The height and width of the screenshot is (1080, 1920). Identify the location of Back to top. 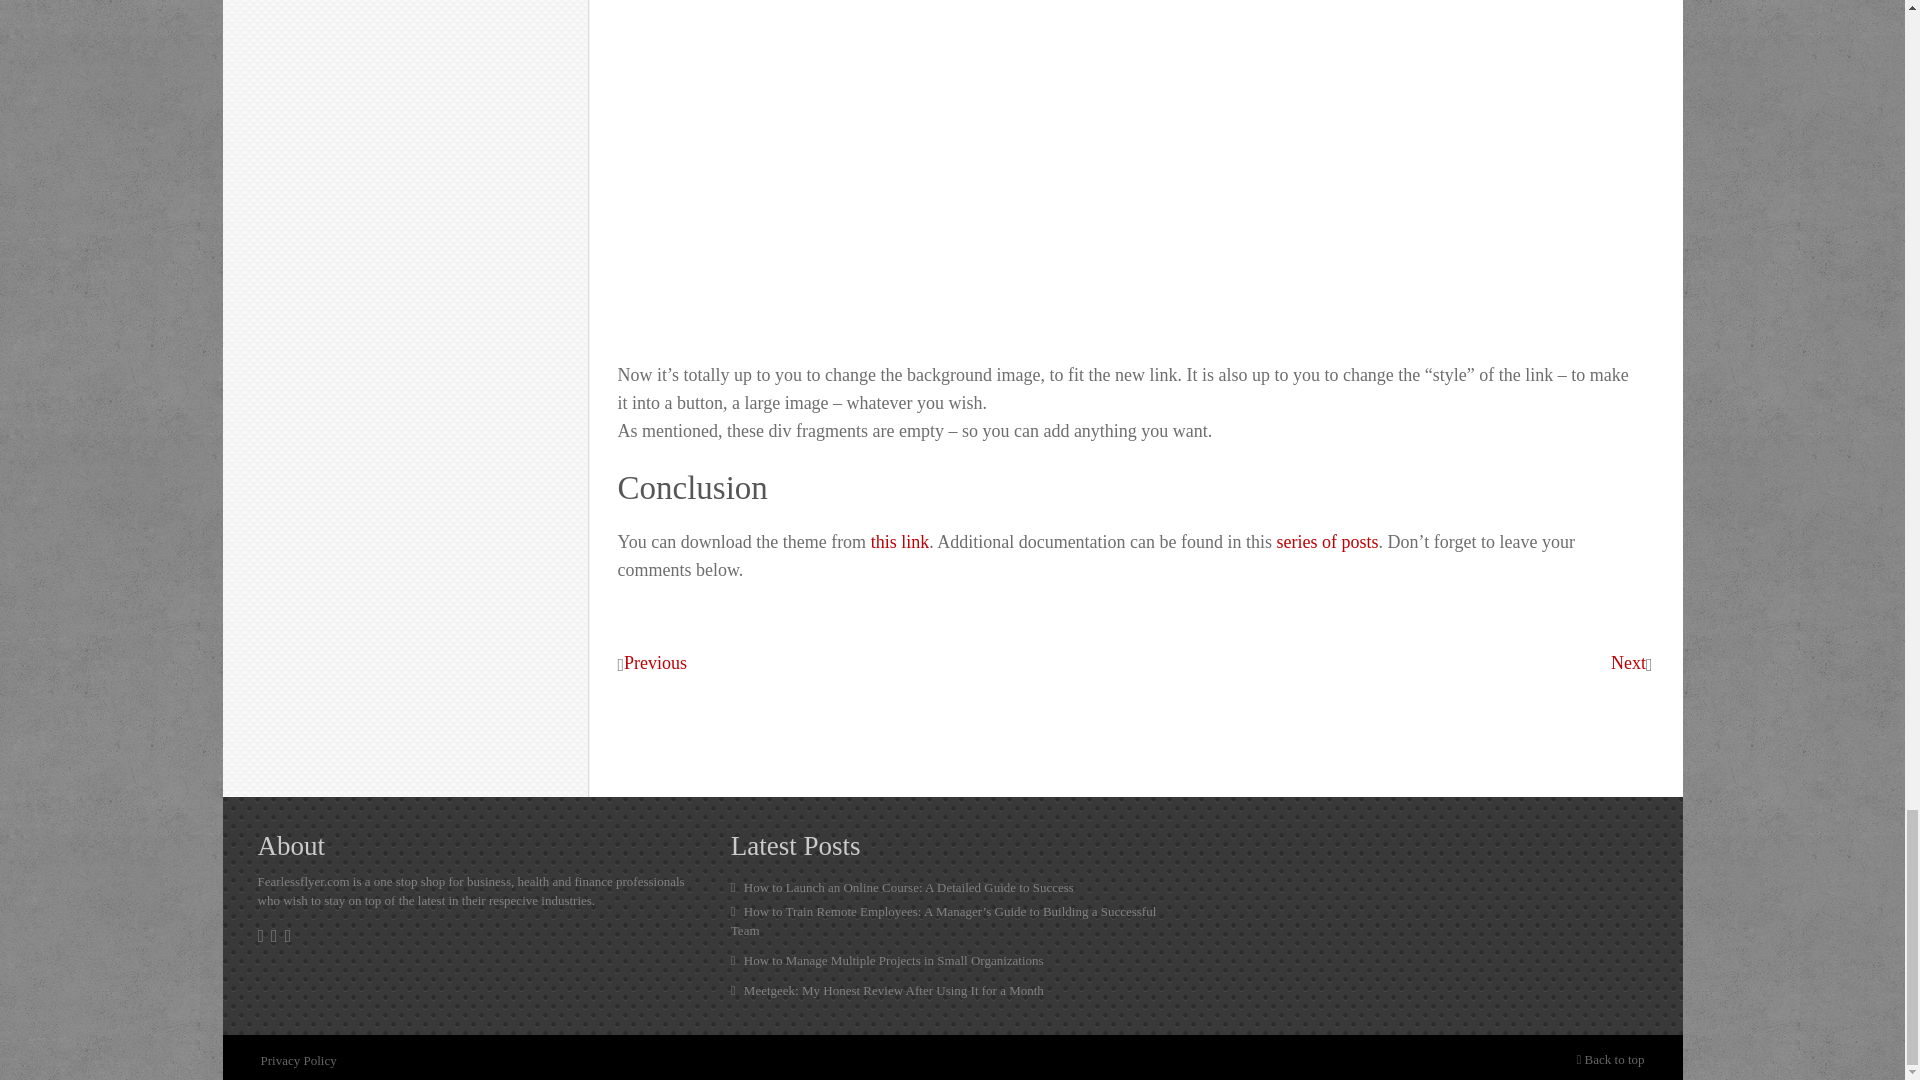
(1610, 1058).